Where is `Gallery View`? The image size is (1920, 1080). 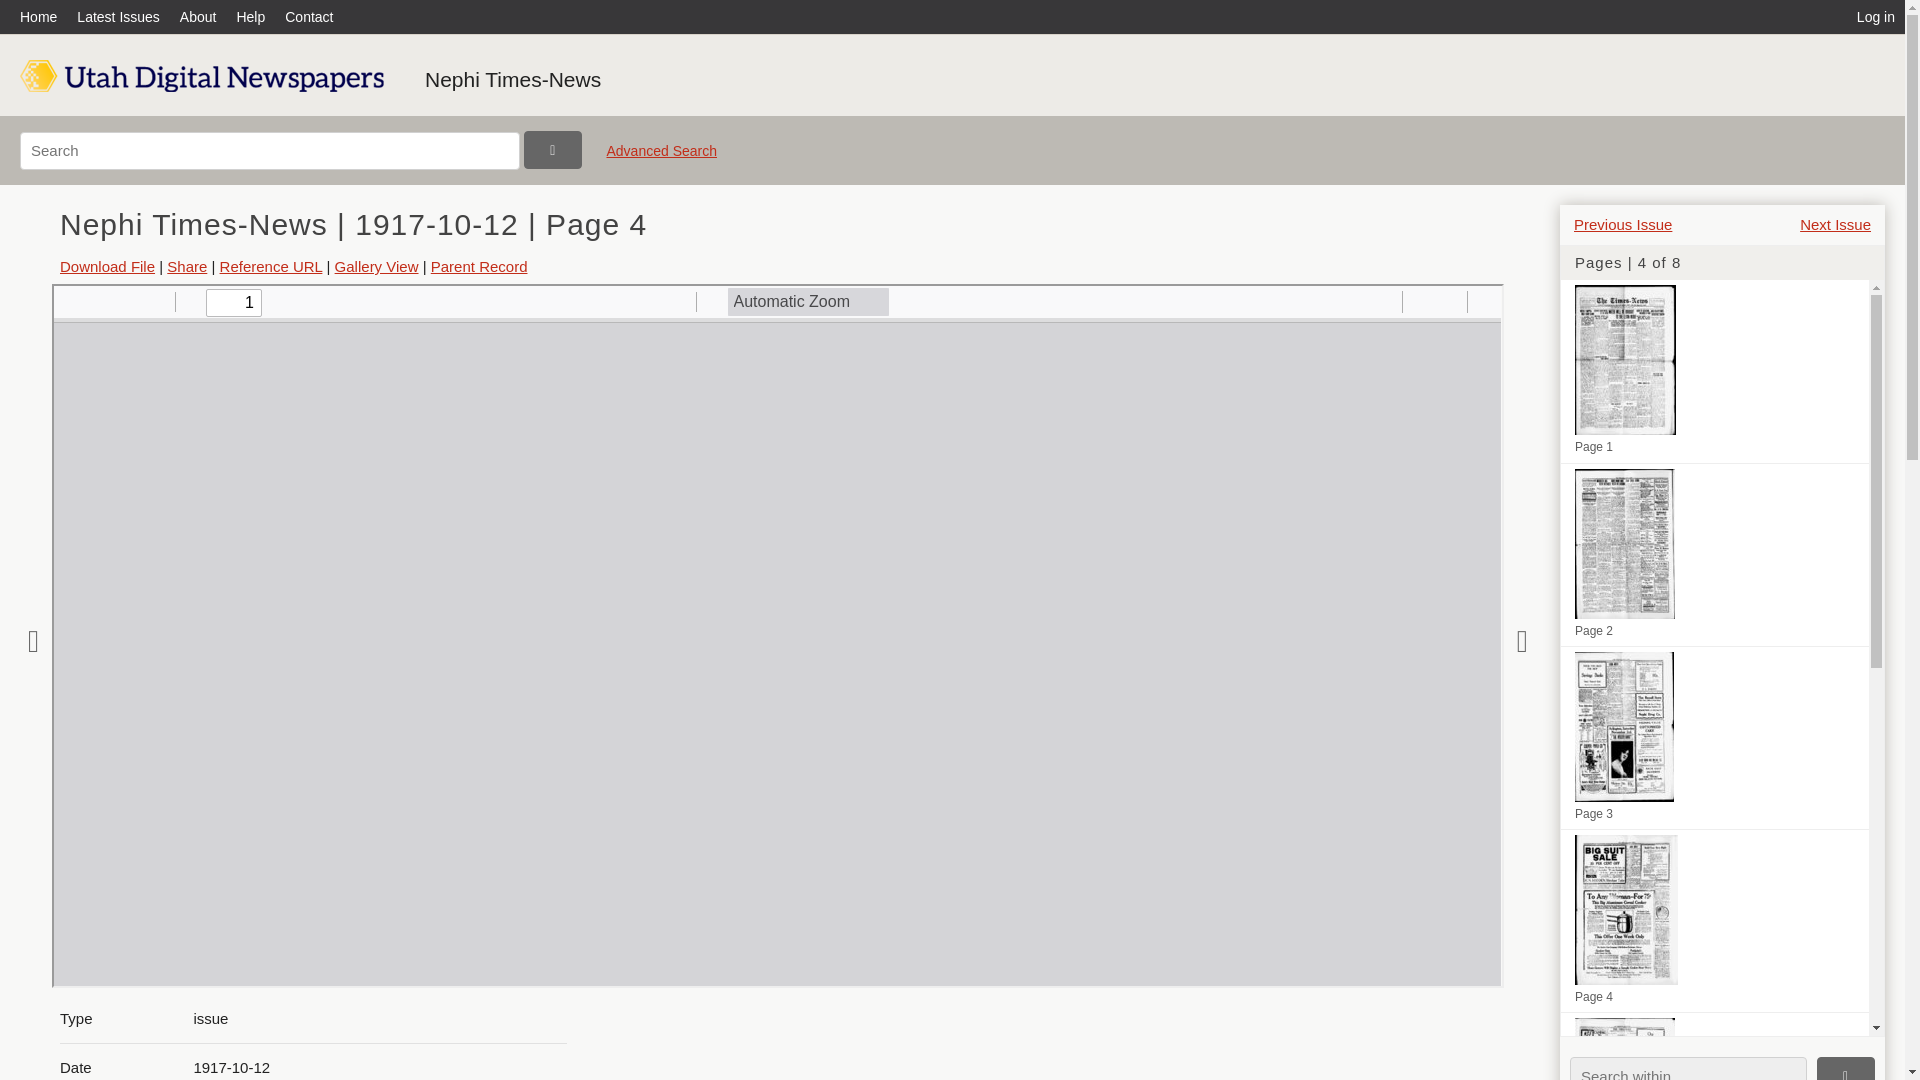
Gallery View is located at coordinates (376, 266).